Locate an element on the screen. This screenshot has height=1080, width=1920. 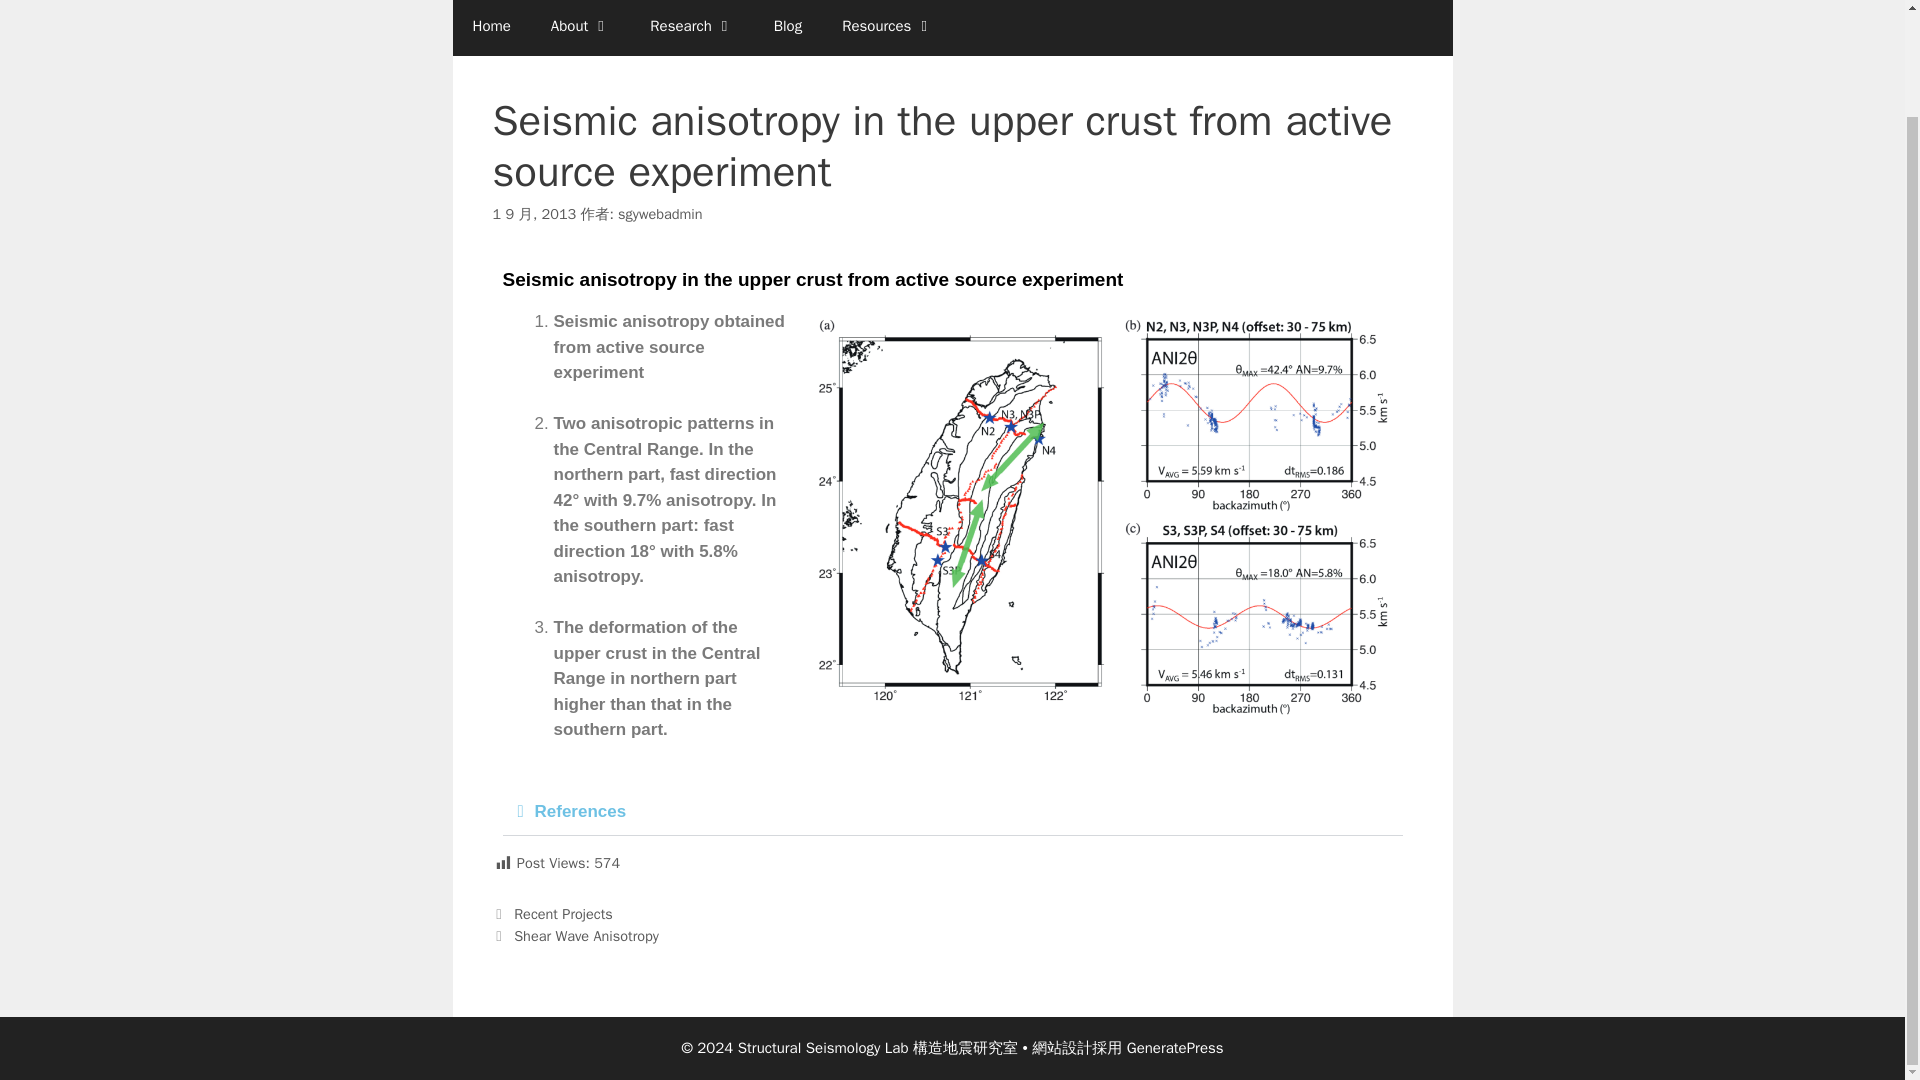
Research is located at coordinates (690, 28).